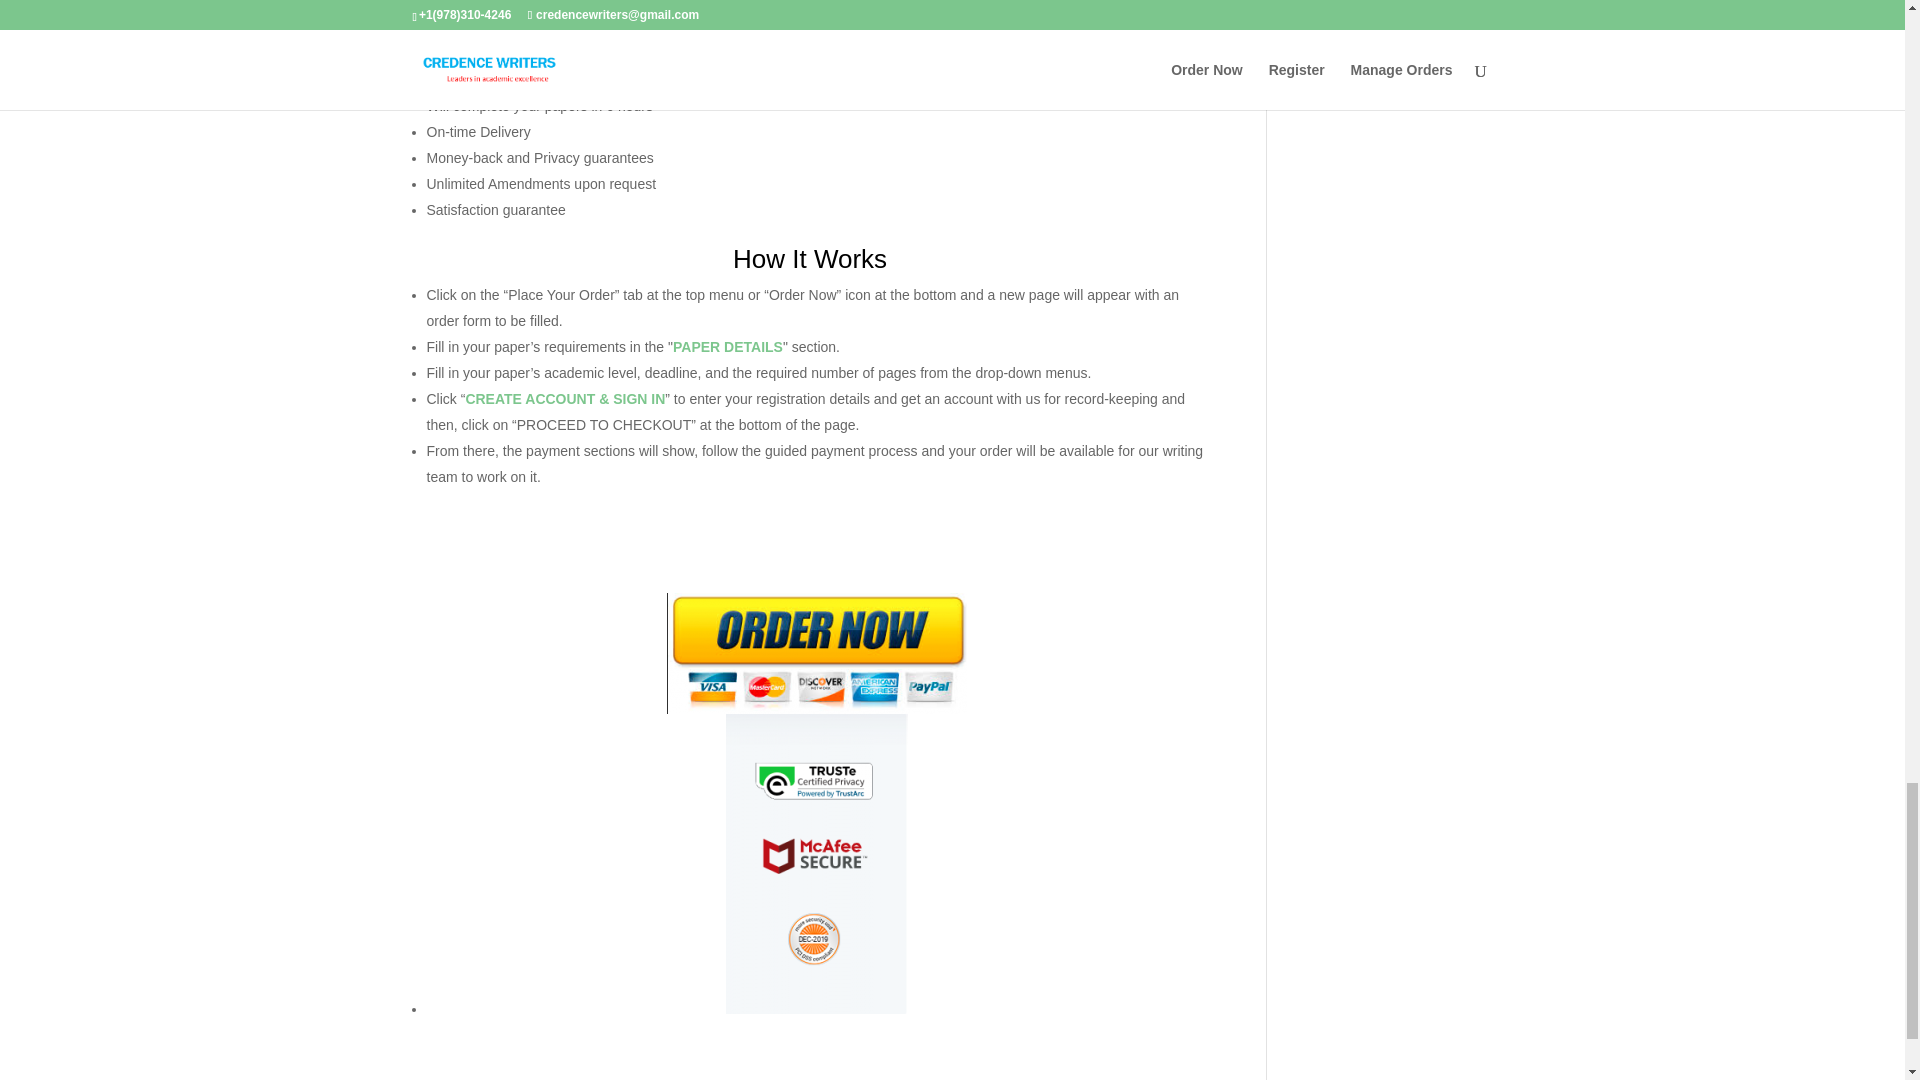 This screenshot has height=1080, width=1920. Describe the element at coordinates (728, 347) in the screenshot. I see `PAPER DETAILS` at that location.